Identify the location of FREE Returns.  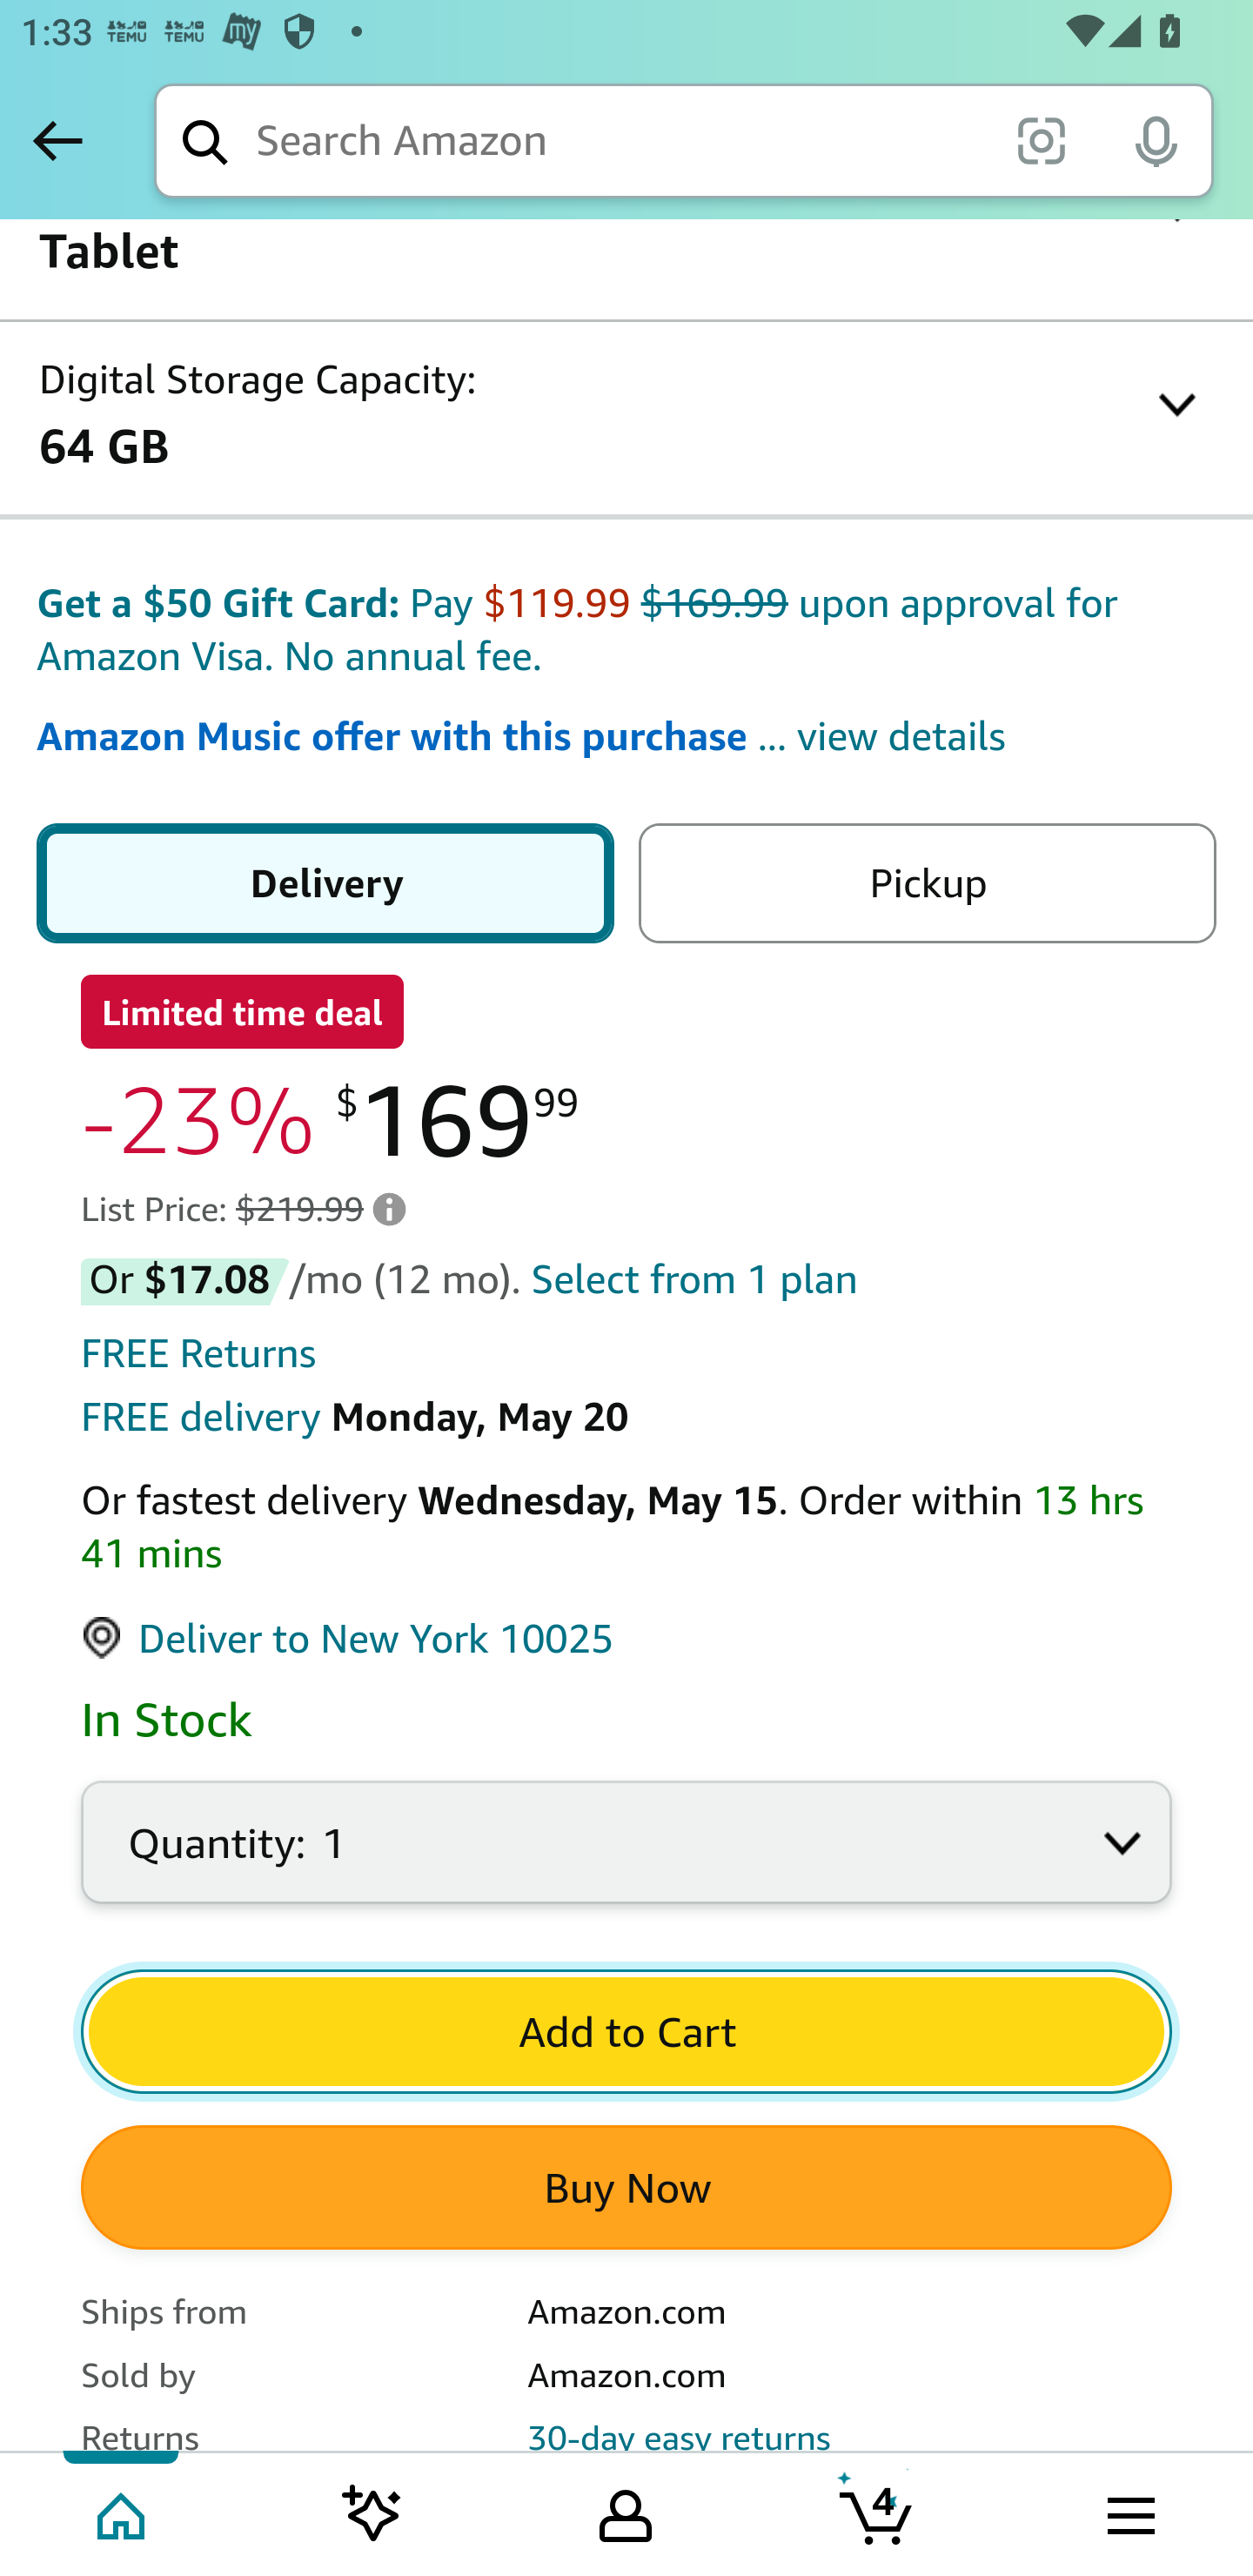
(199, 1354).